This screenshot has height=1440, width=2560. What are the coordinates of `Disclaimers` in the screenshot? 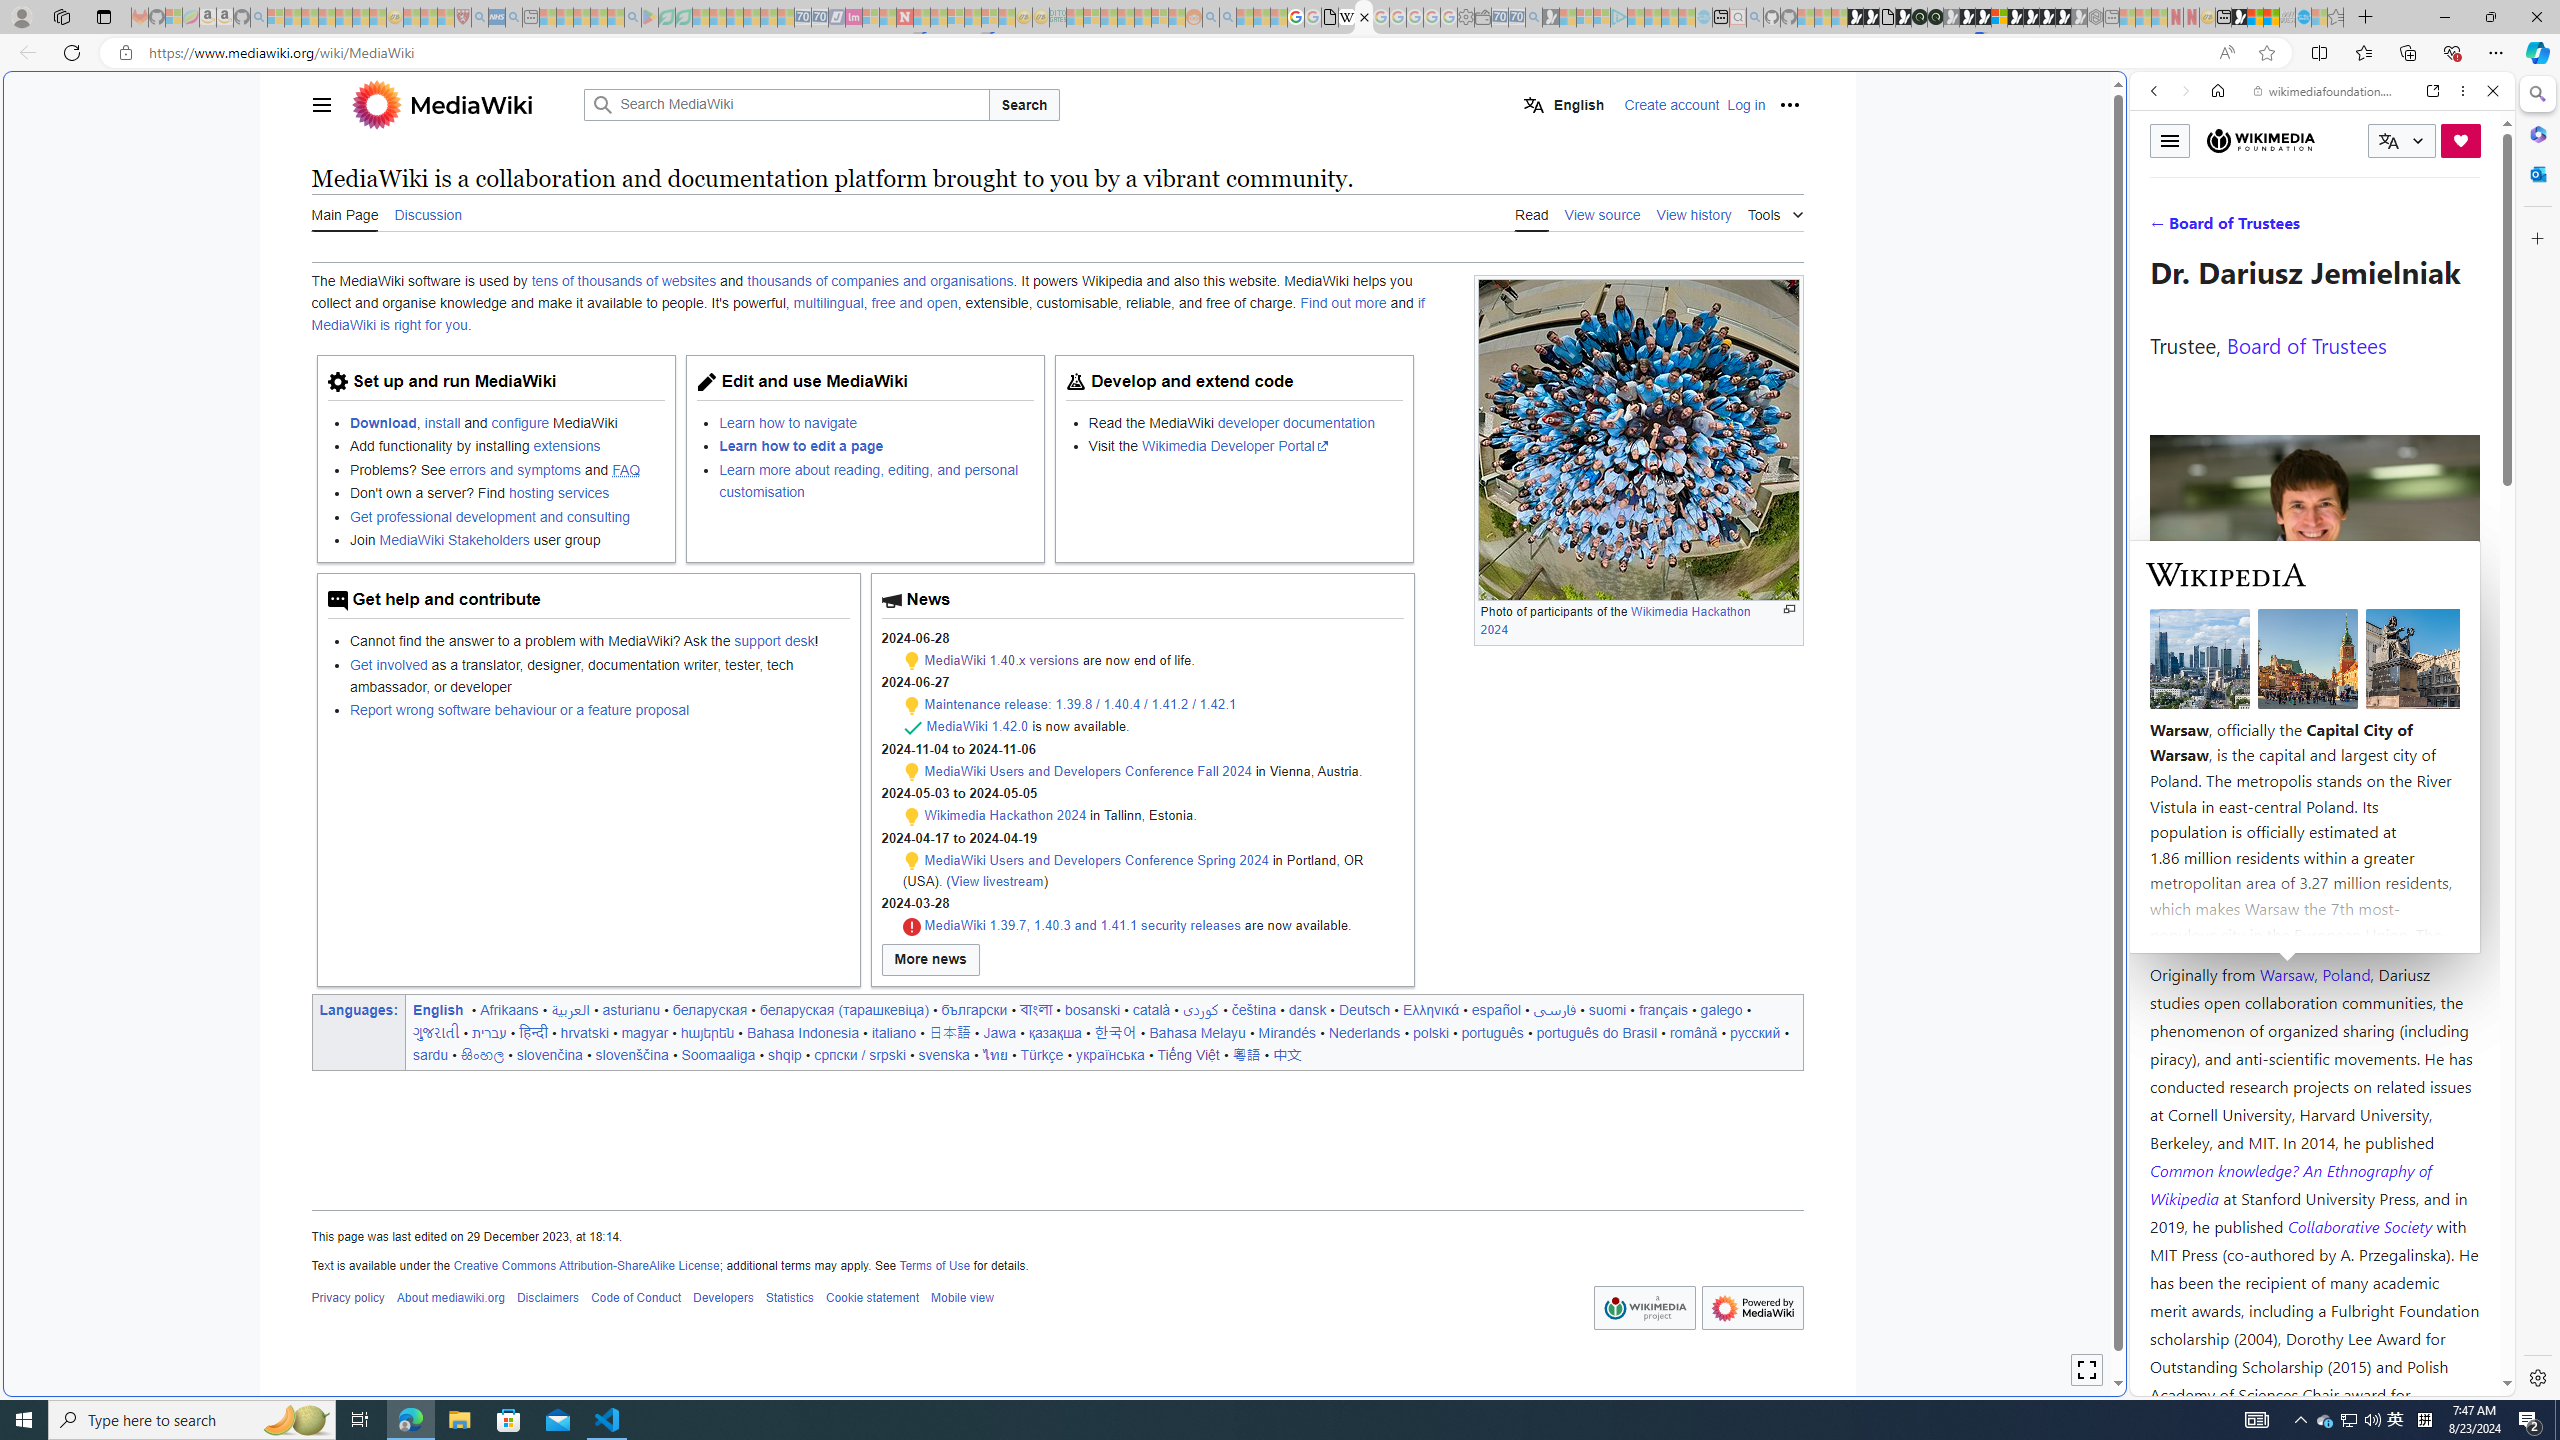 It's located at (548, 1298).